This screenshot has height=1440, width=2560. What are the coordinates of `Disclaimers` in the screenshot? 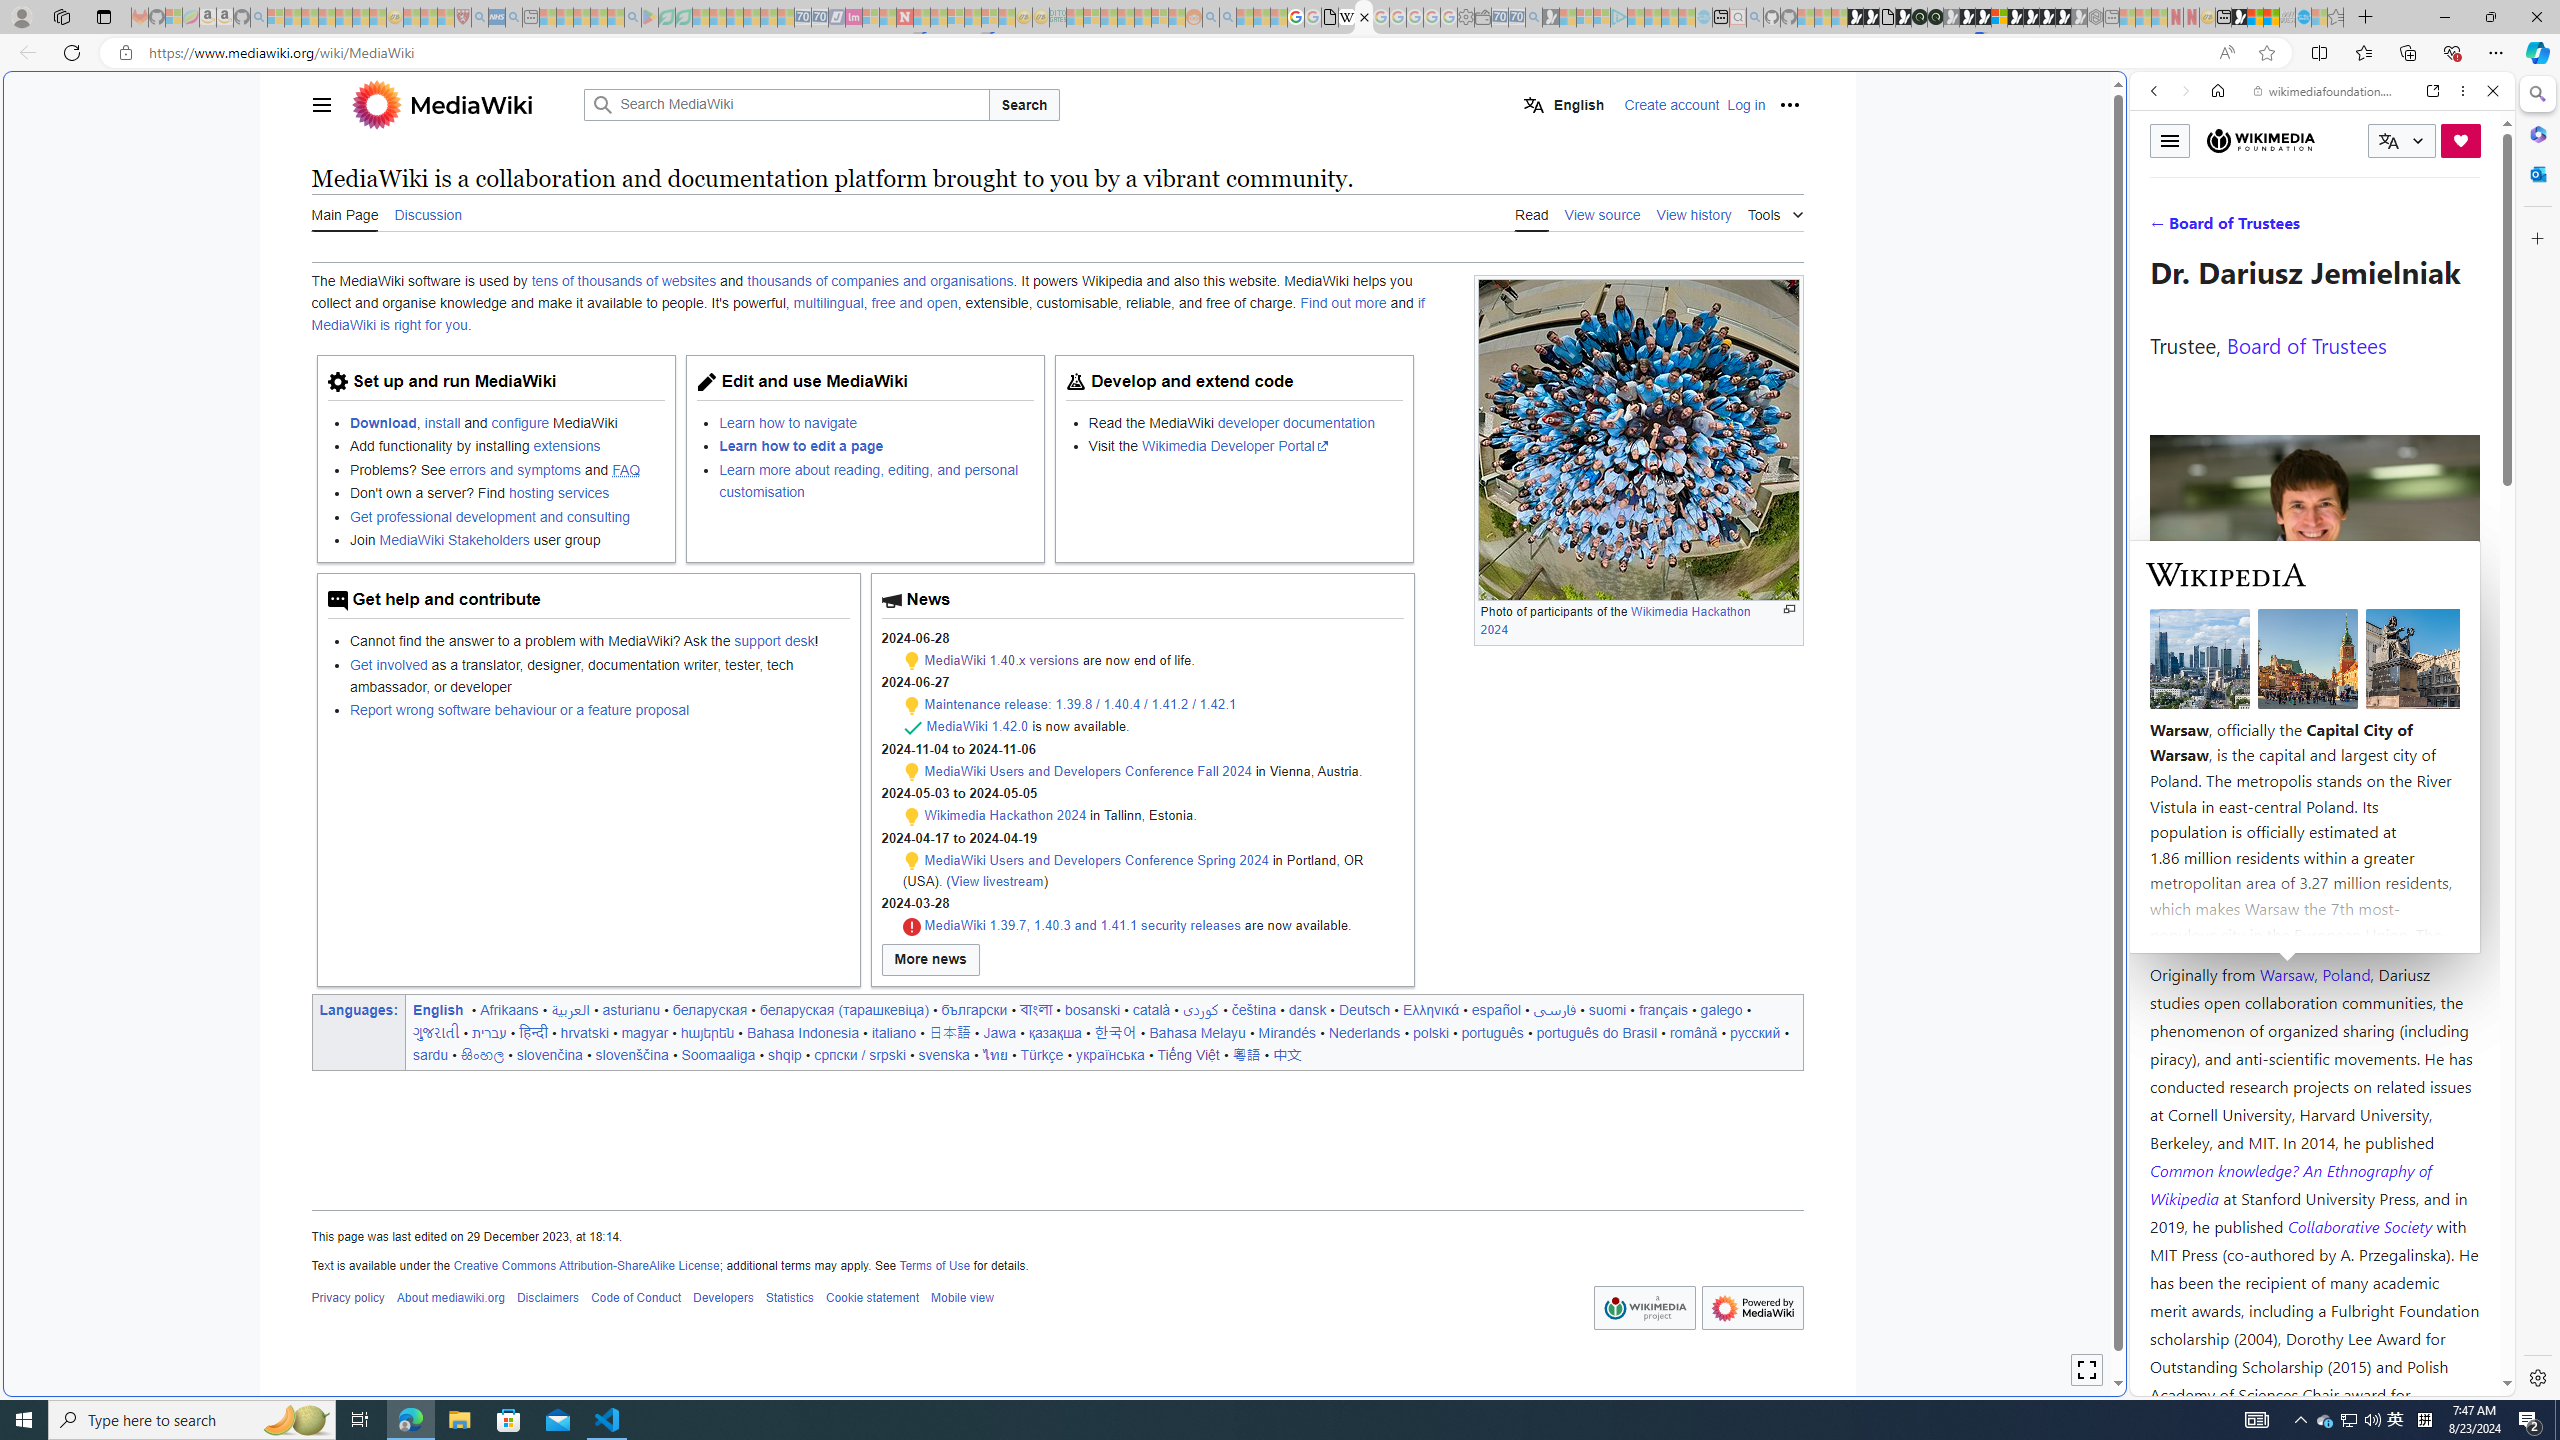 It's located at (548, 1298).